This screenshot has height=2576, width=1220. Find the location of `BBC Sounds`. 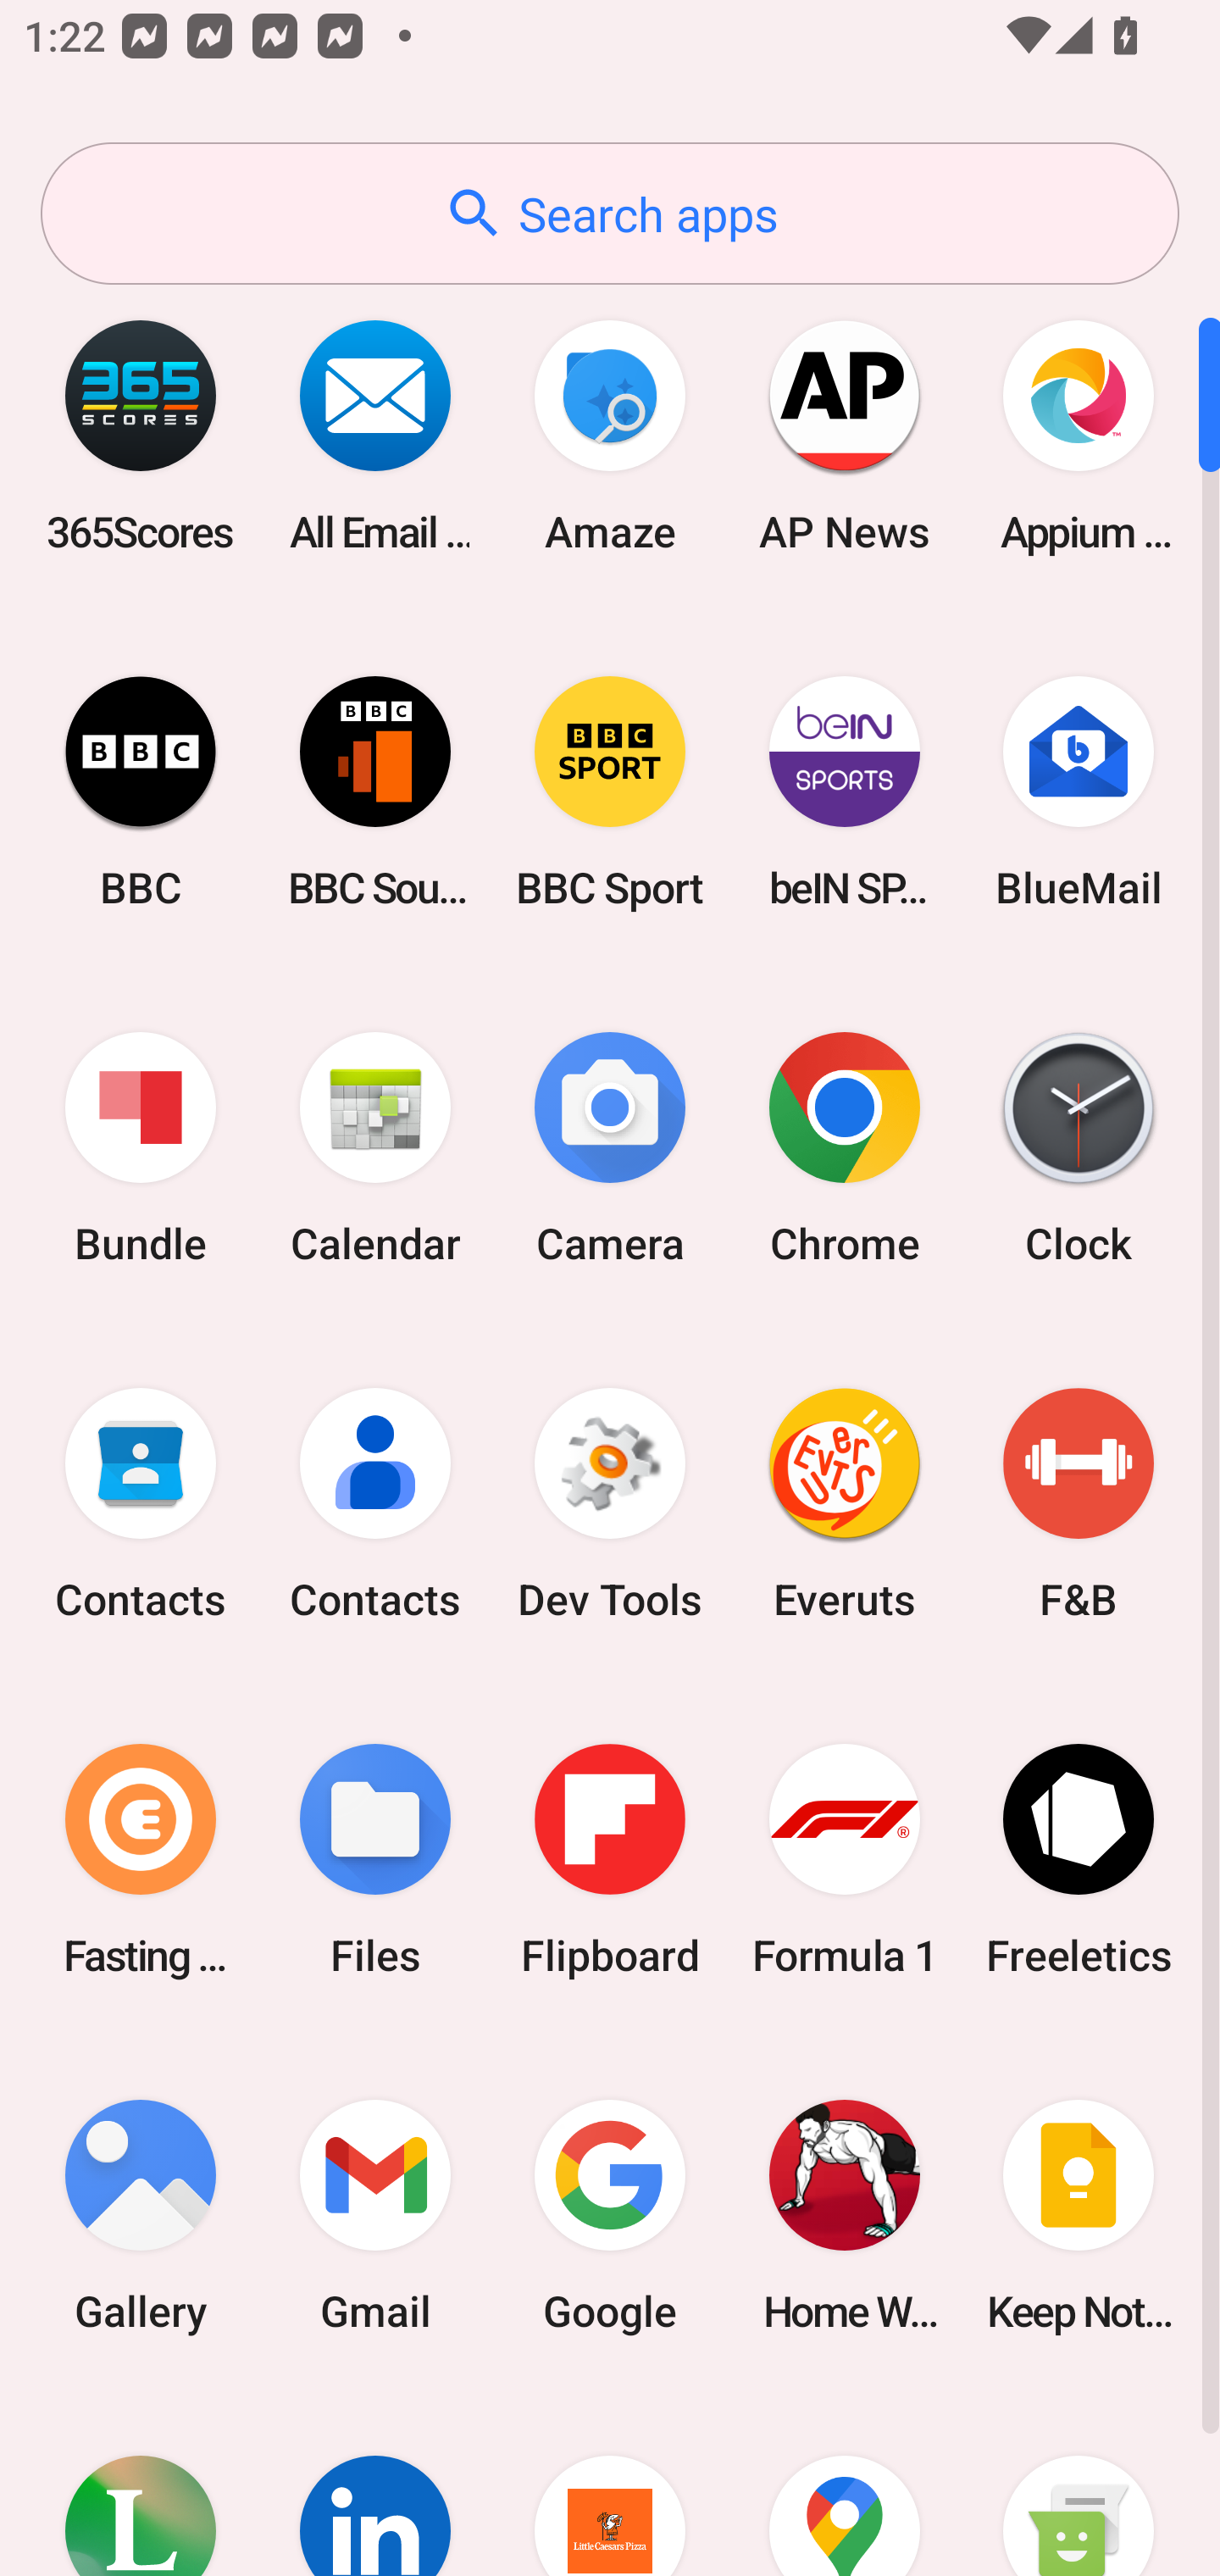

BBC Sounds is located at coordinates (375, 791).